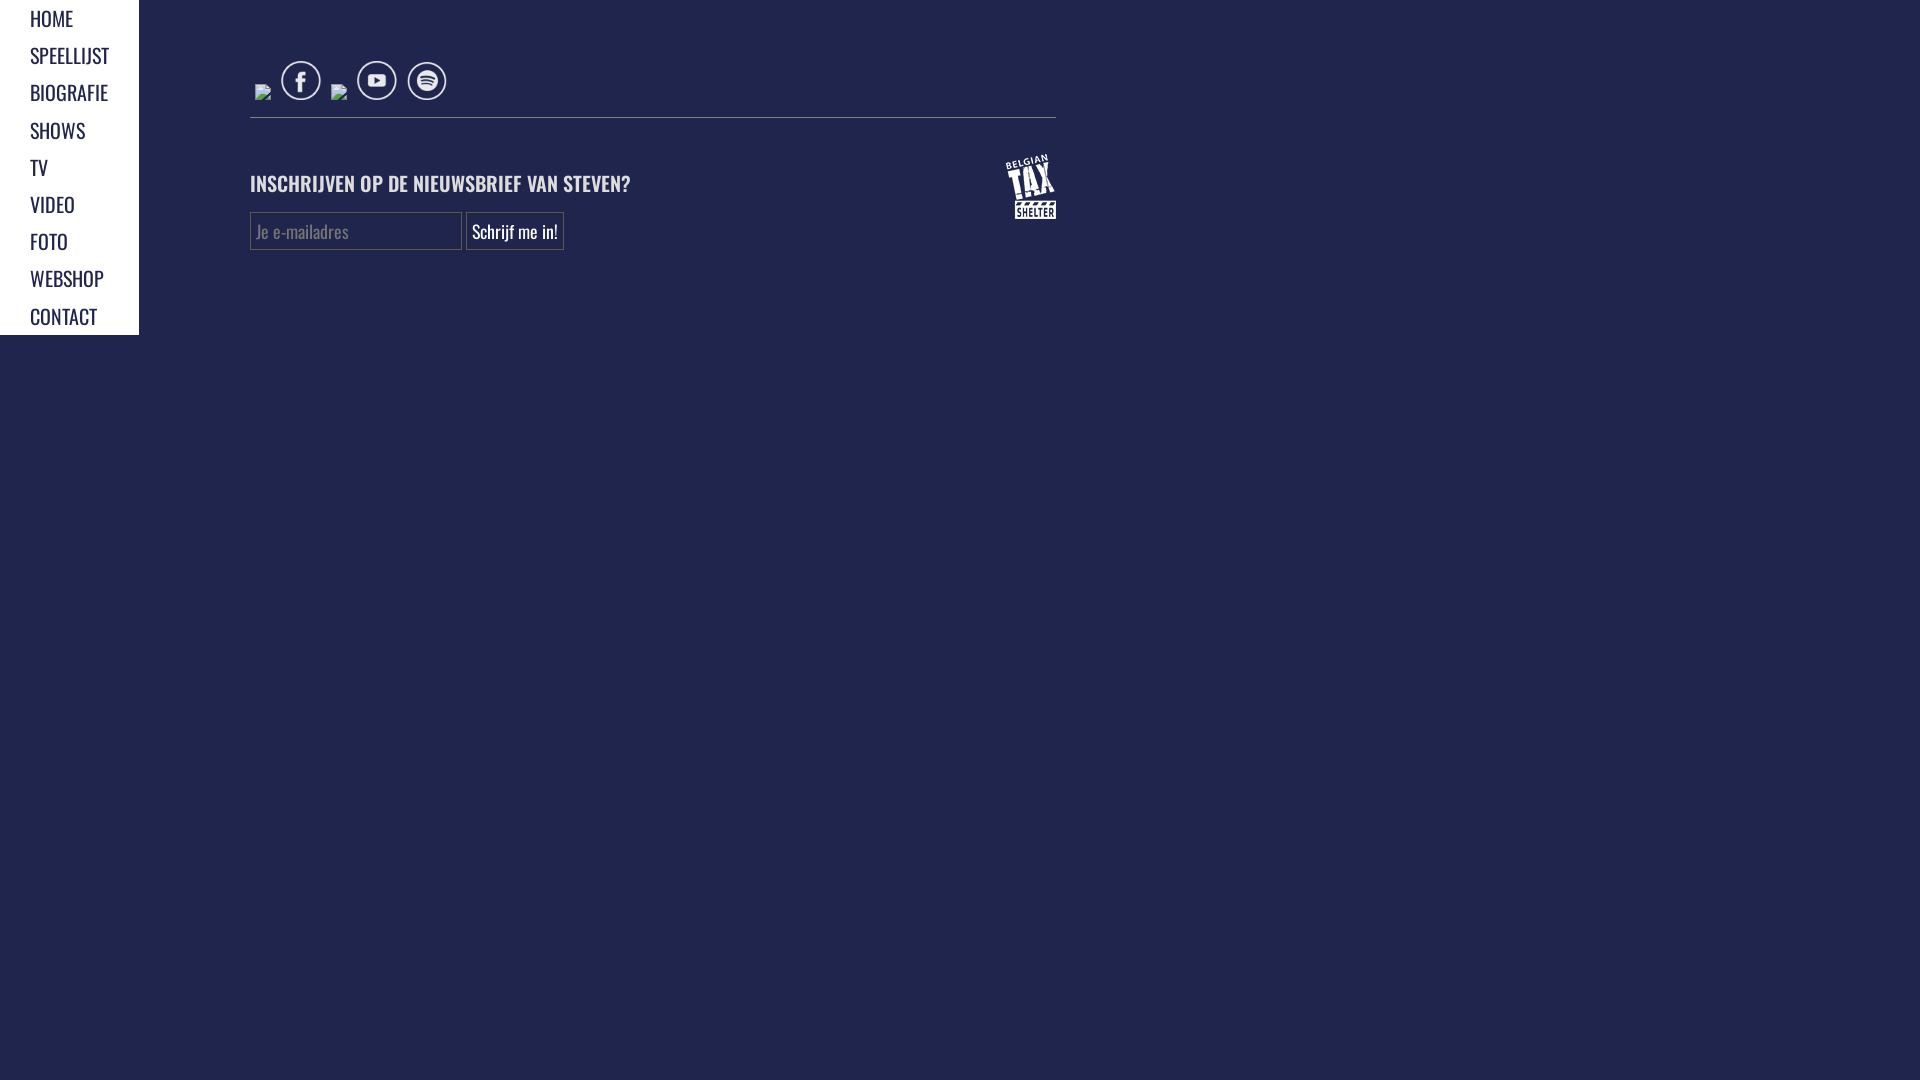 The image size is (1920, 1080). Describe the element at coordinates (39, 167) in the screenshot. I see `TV` at that location.